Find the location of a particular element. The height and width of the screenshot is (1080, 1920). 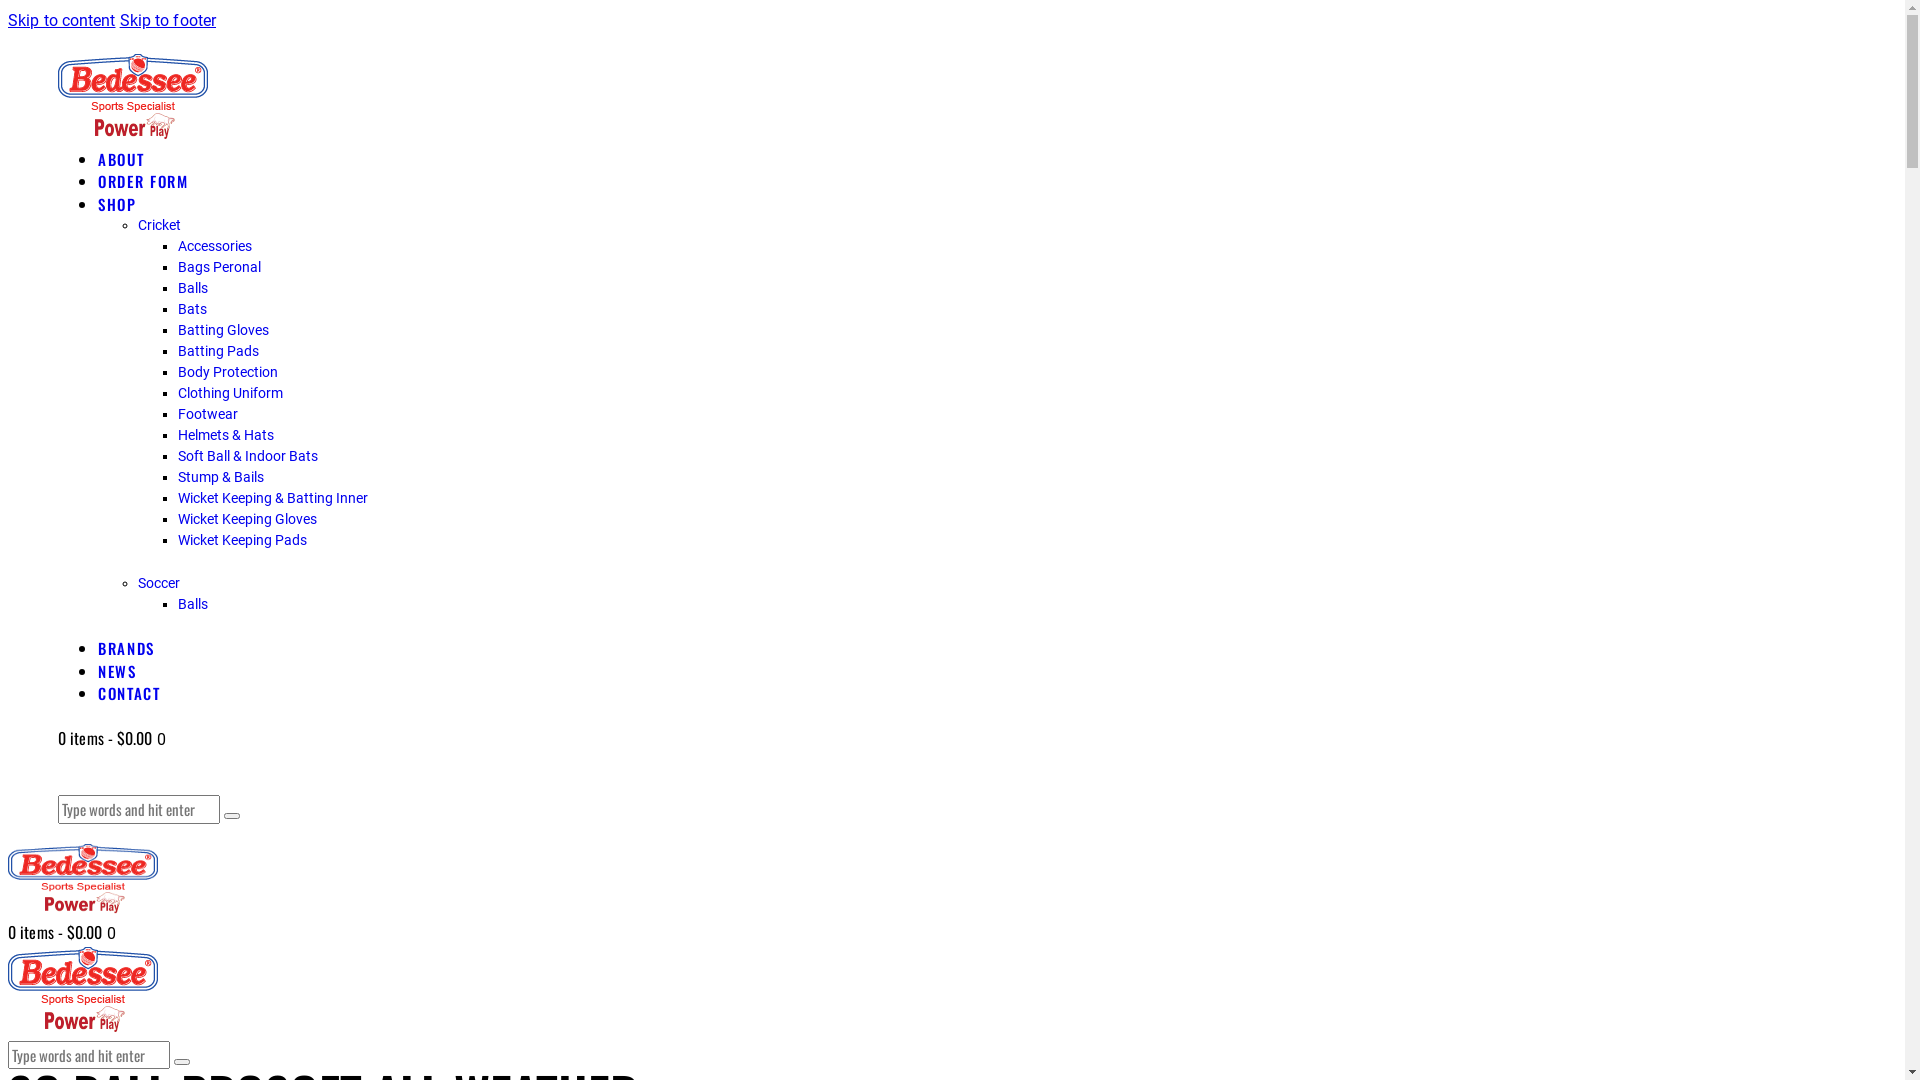

Wicket Keeping Pads is located at coordinates (242, 540).